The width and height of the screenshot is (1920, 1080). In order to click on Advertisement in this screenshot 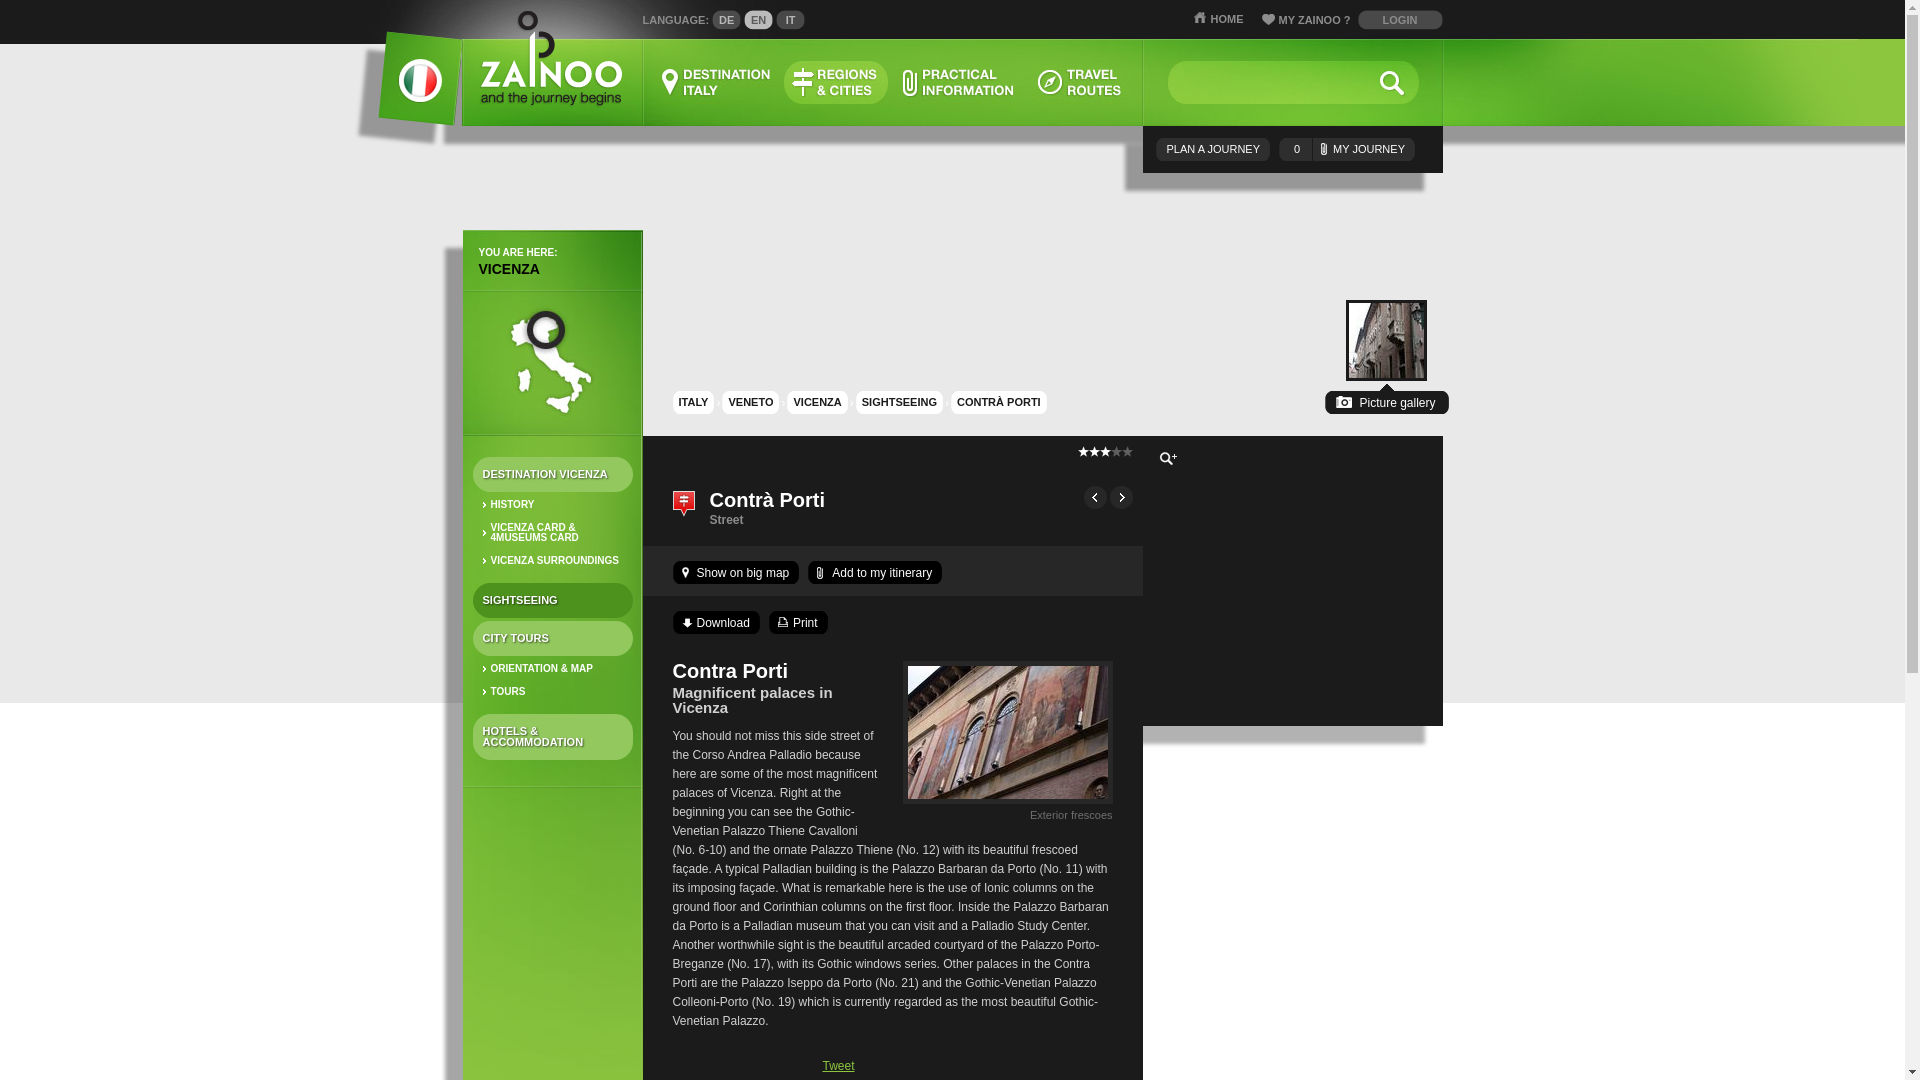, I will do `click(1292, 894)`.